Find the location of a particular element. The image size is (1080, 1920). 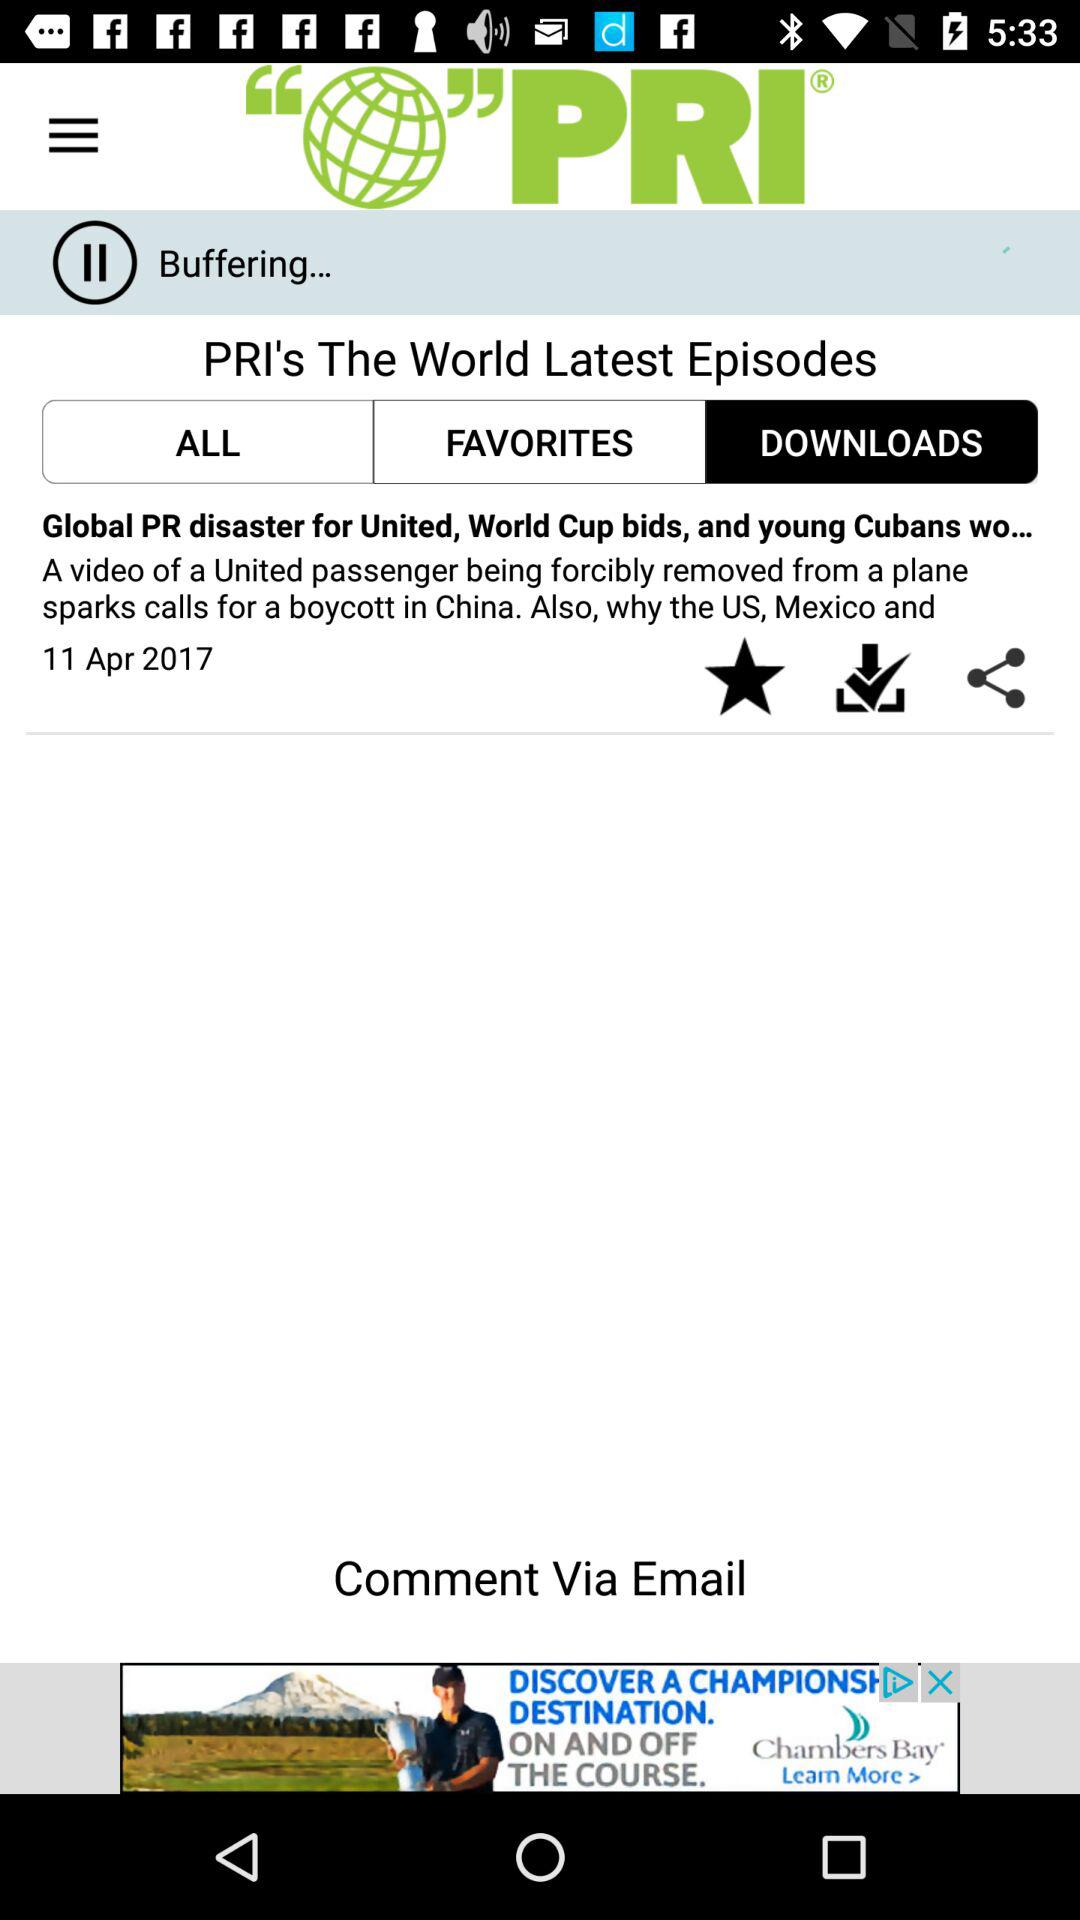

advertisement is located at coordinates (540, 1728).